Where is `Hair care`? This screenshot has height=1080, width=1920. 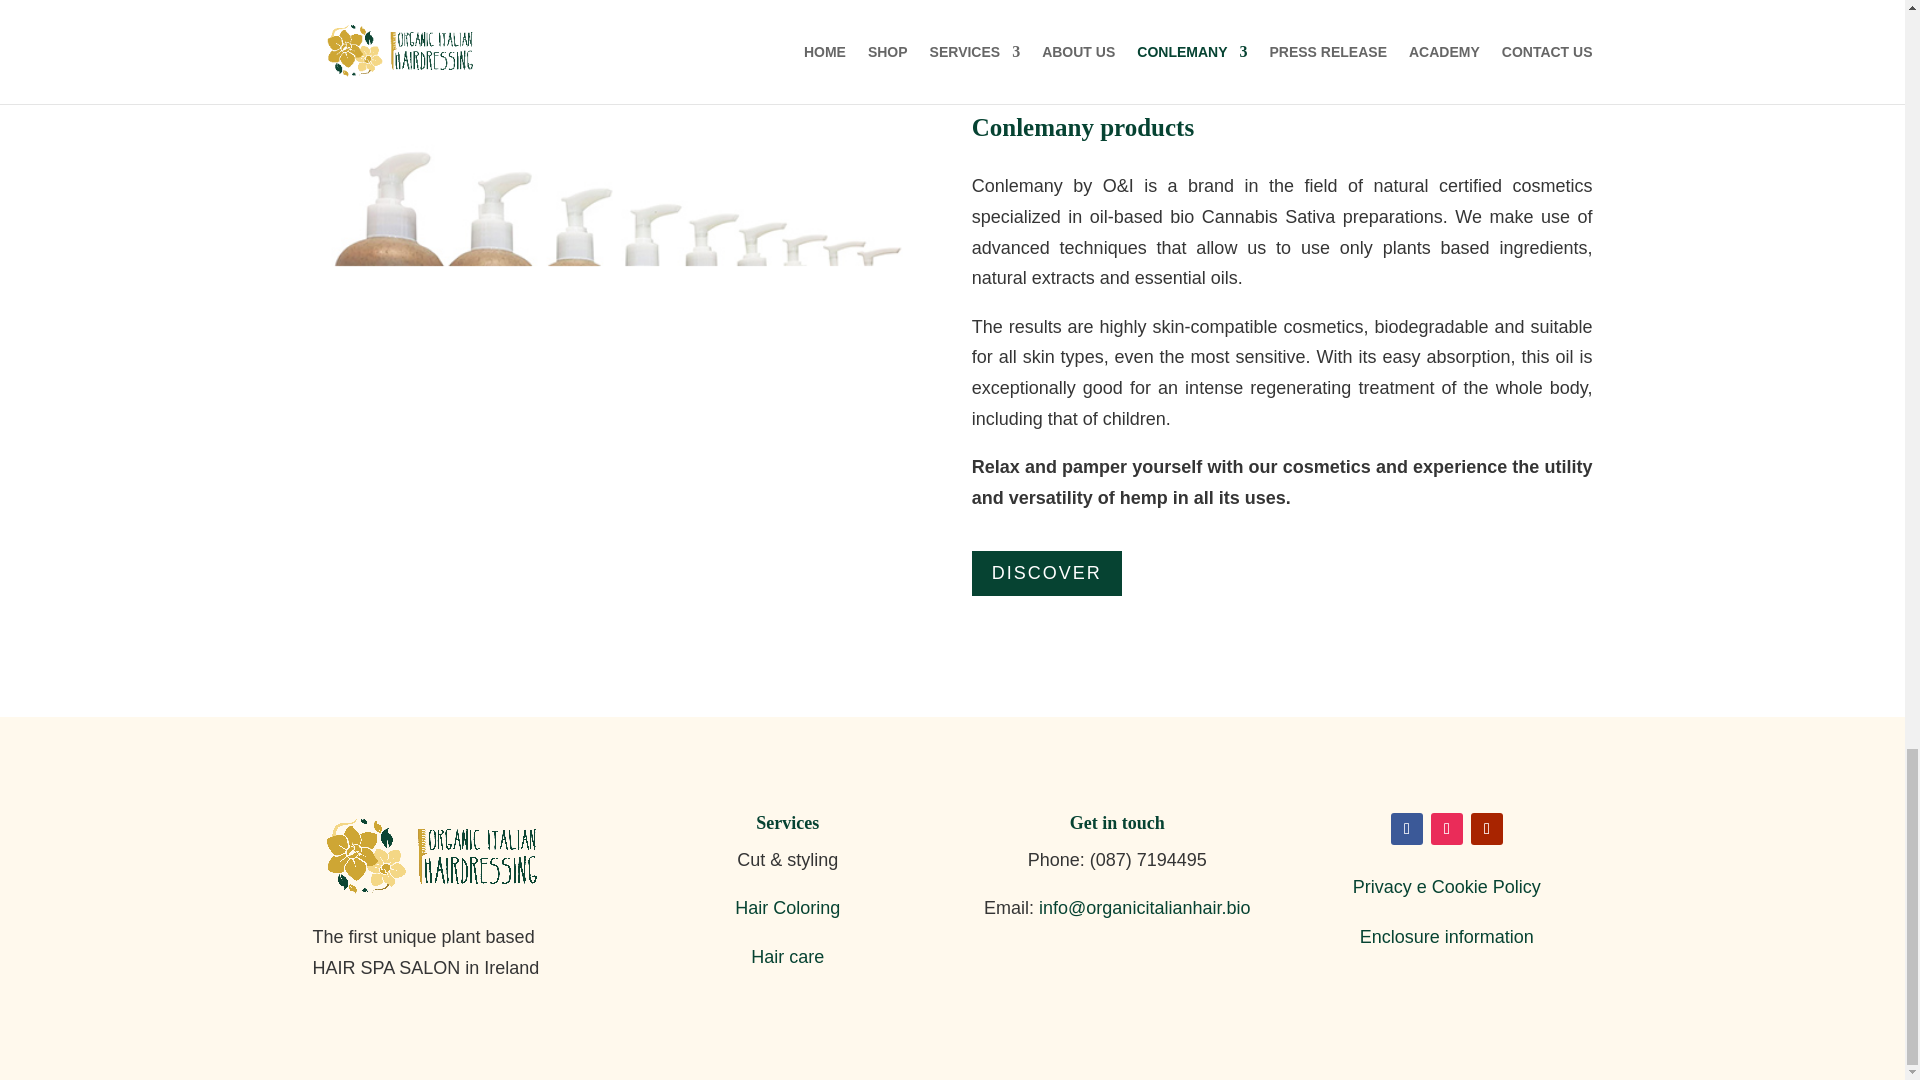
Hair care is located at coordinates (786, 956).